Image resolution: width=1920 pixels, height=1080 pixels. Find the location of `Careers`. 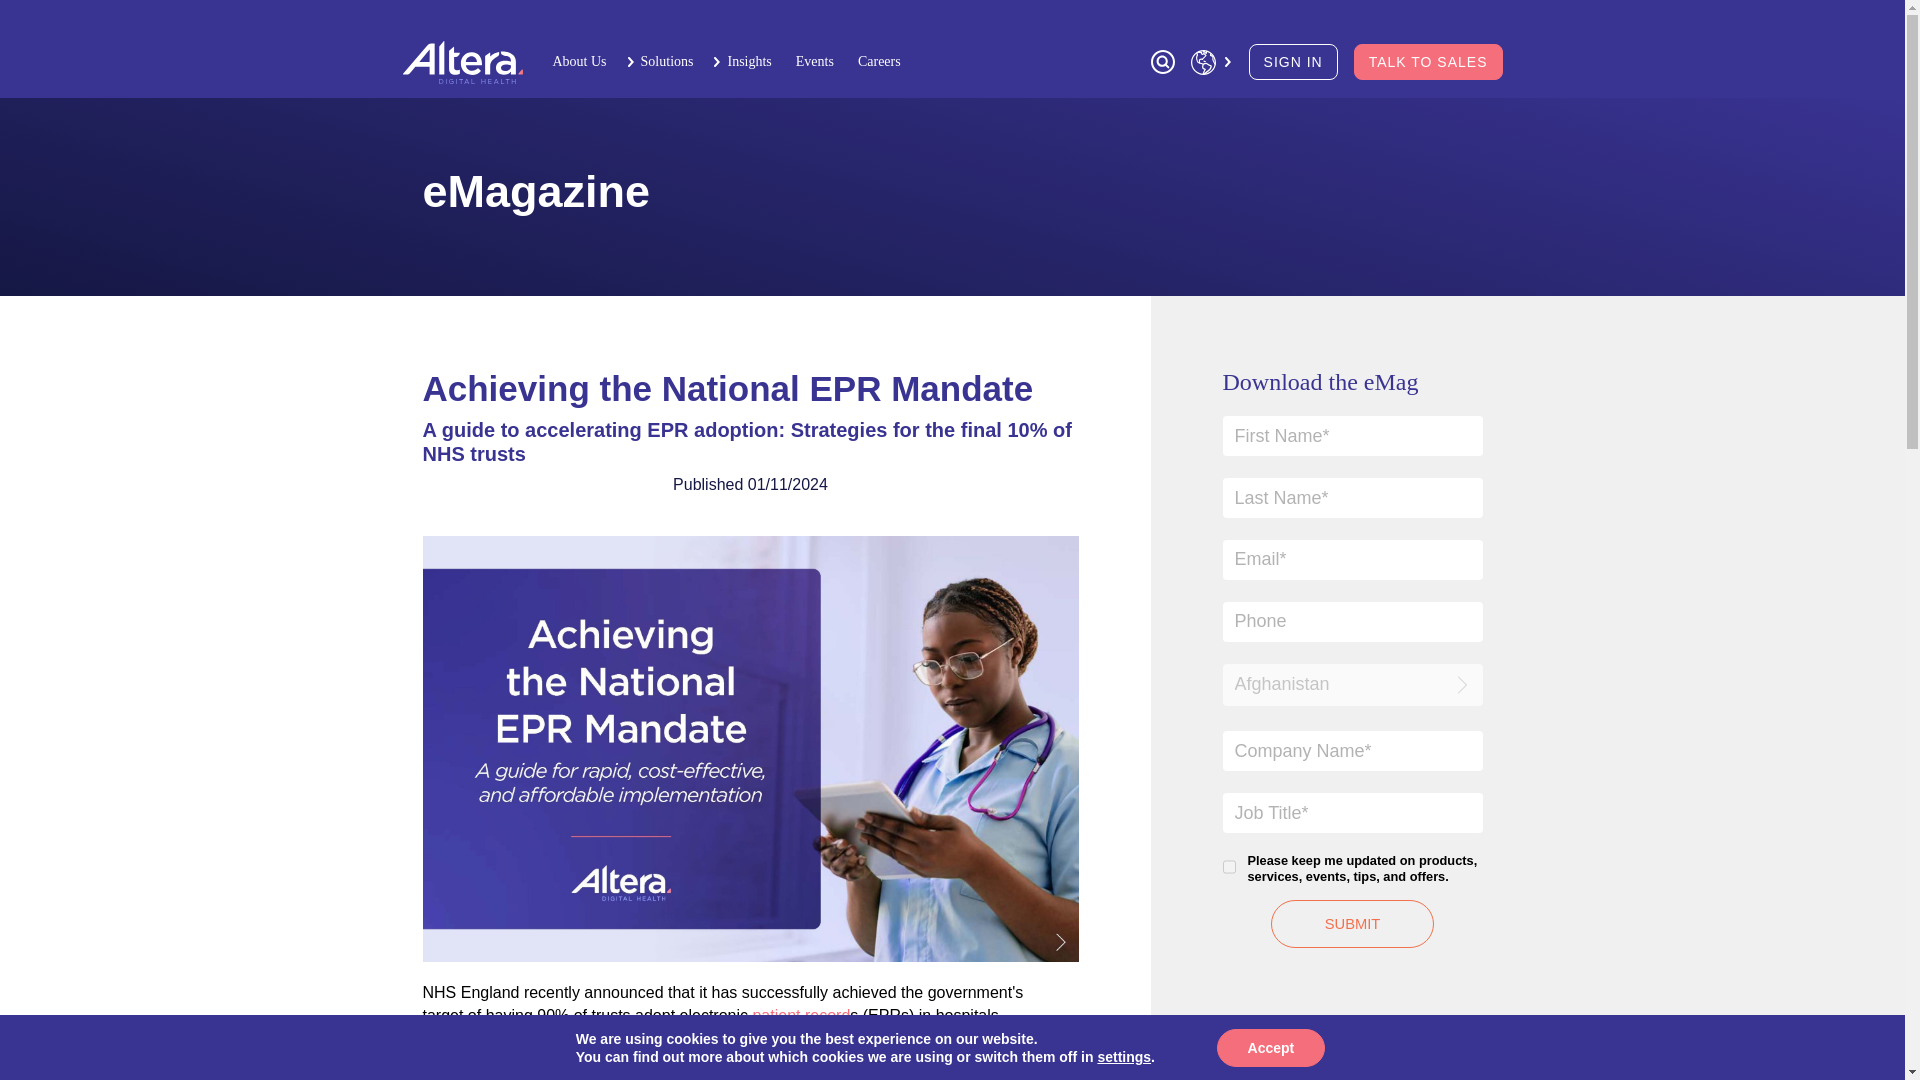

Careers is located at coordinates (874, 61).